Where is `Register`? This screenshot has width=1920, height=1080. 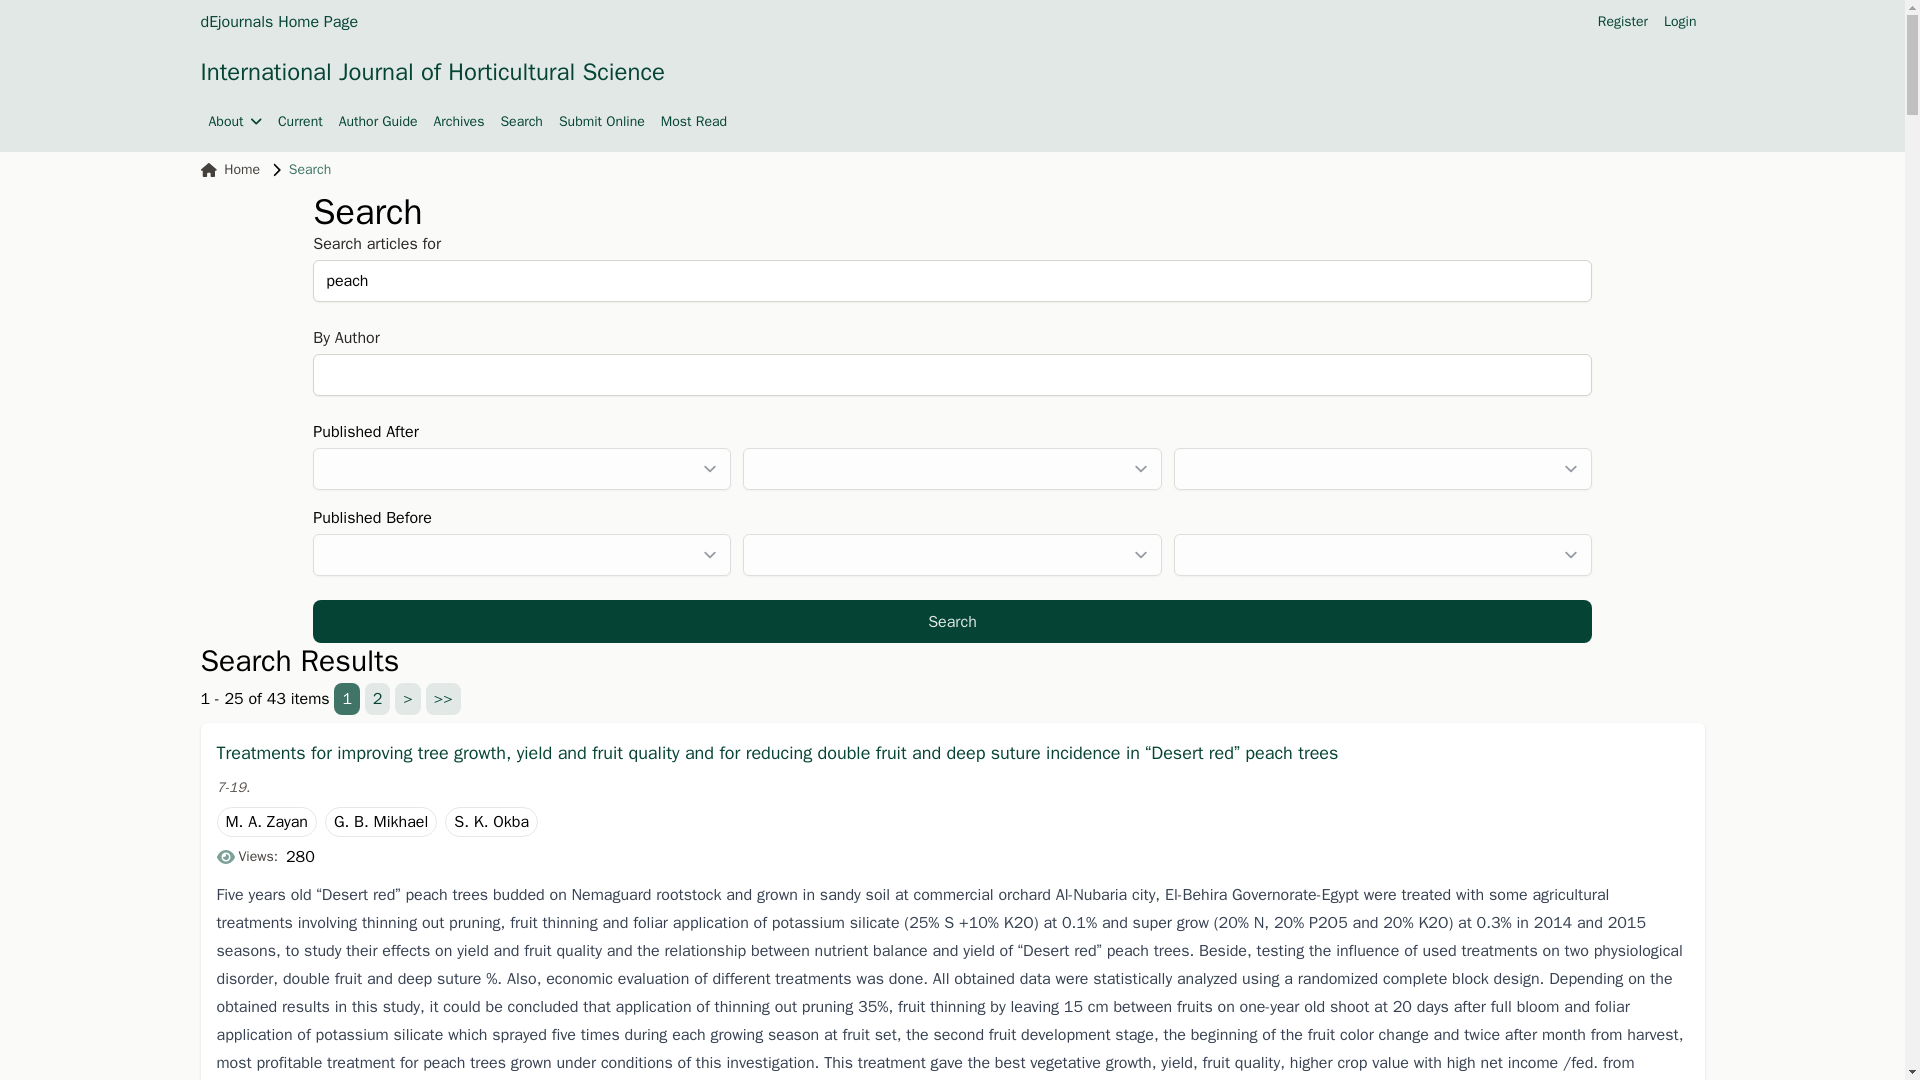
Register is located at coordinates (1622, 22).